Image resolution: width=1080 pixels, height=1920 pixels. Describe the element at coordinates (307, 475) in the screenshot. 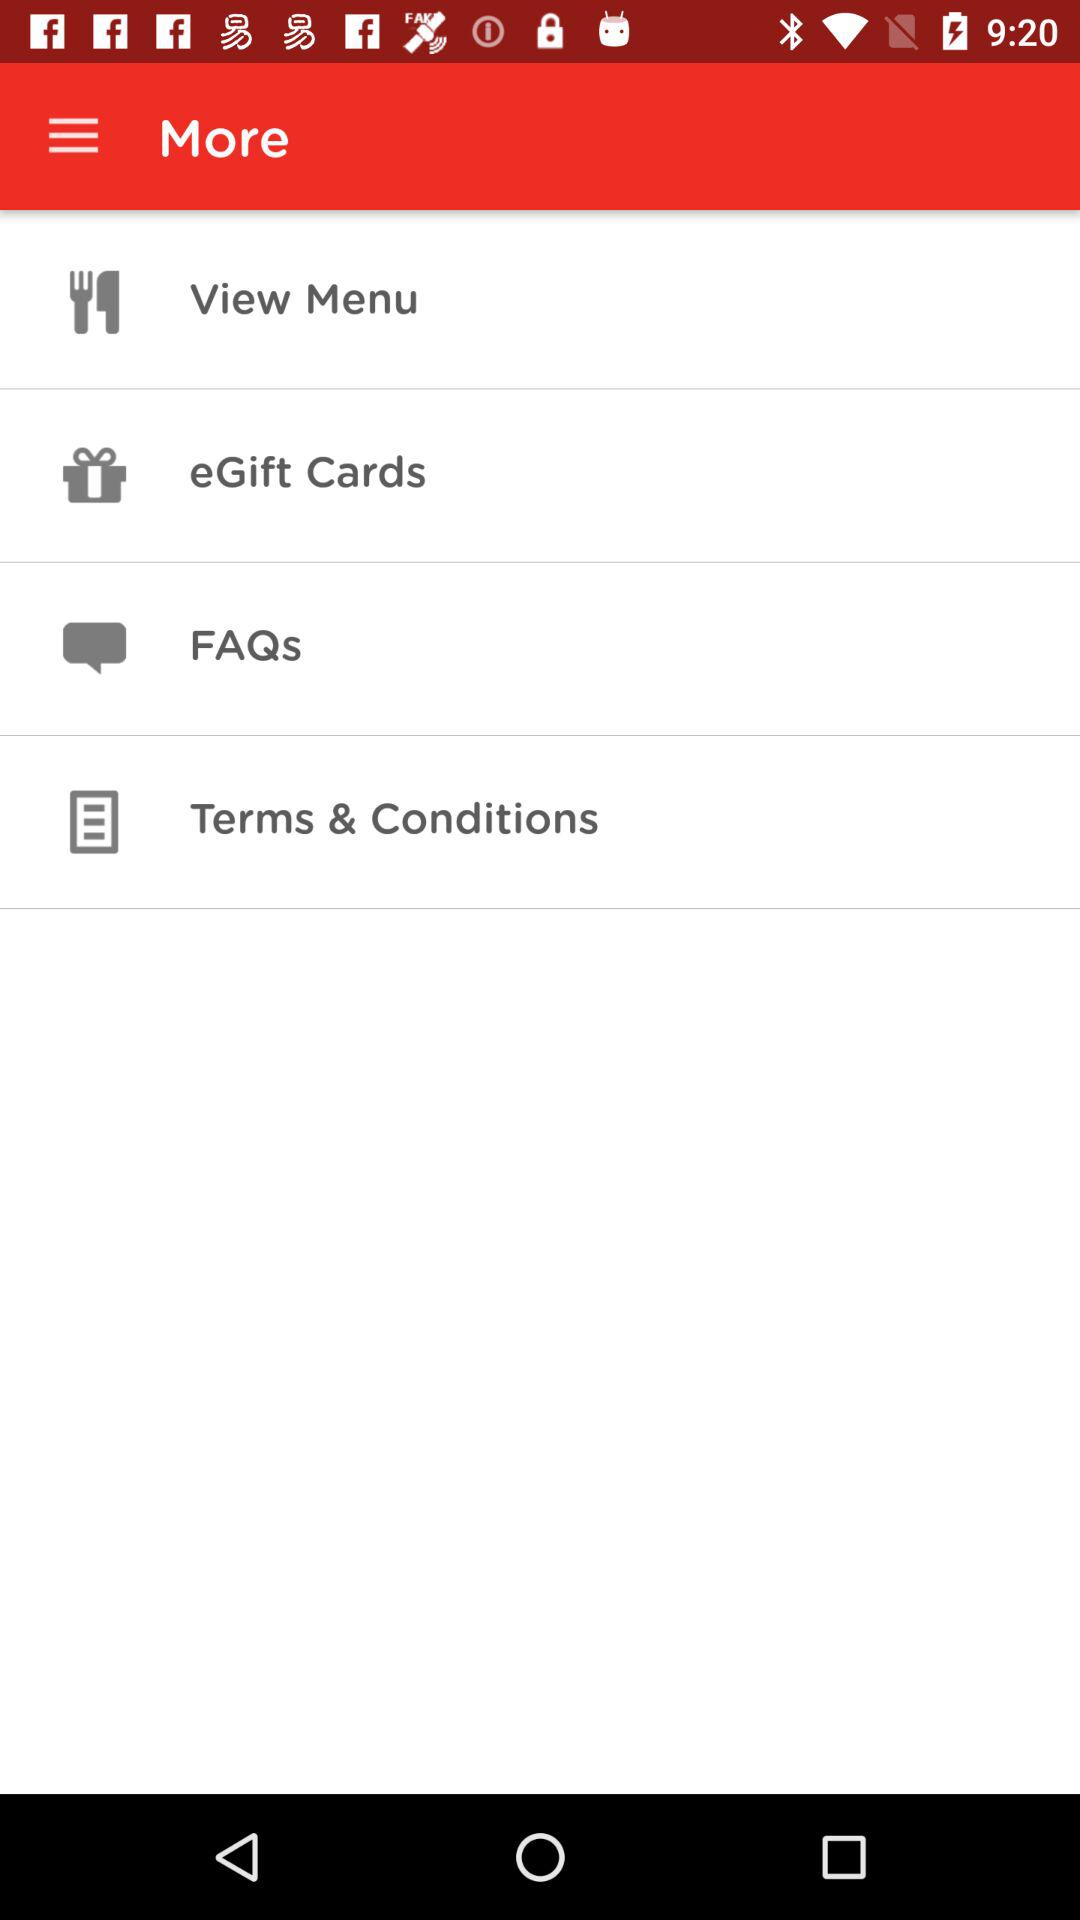

I see `swipe until the egift cards item` at that location.